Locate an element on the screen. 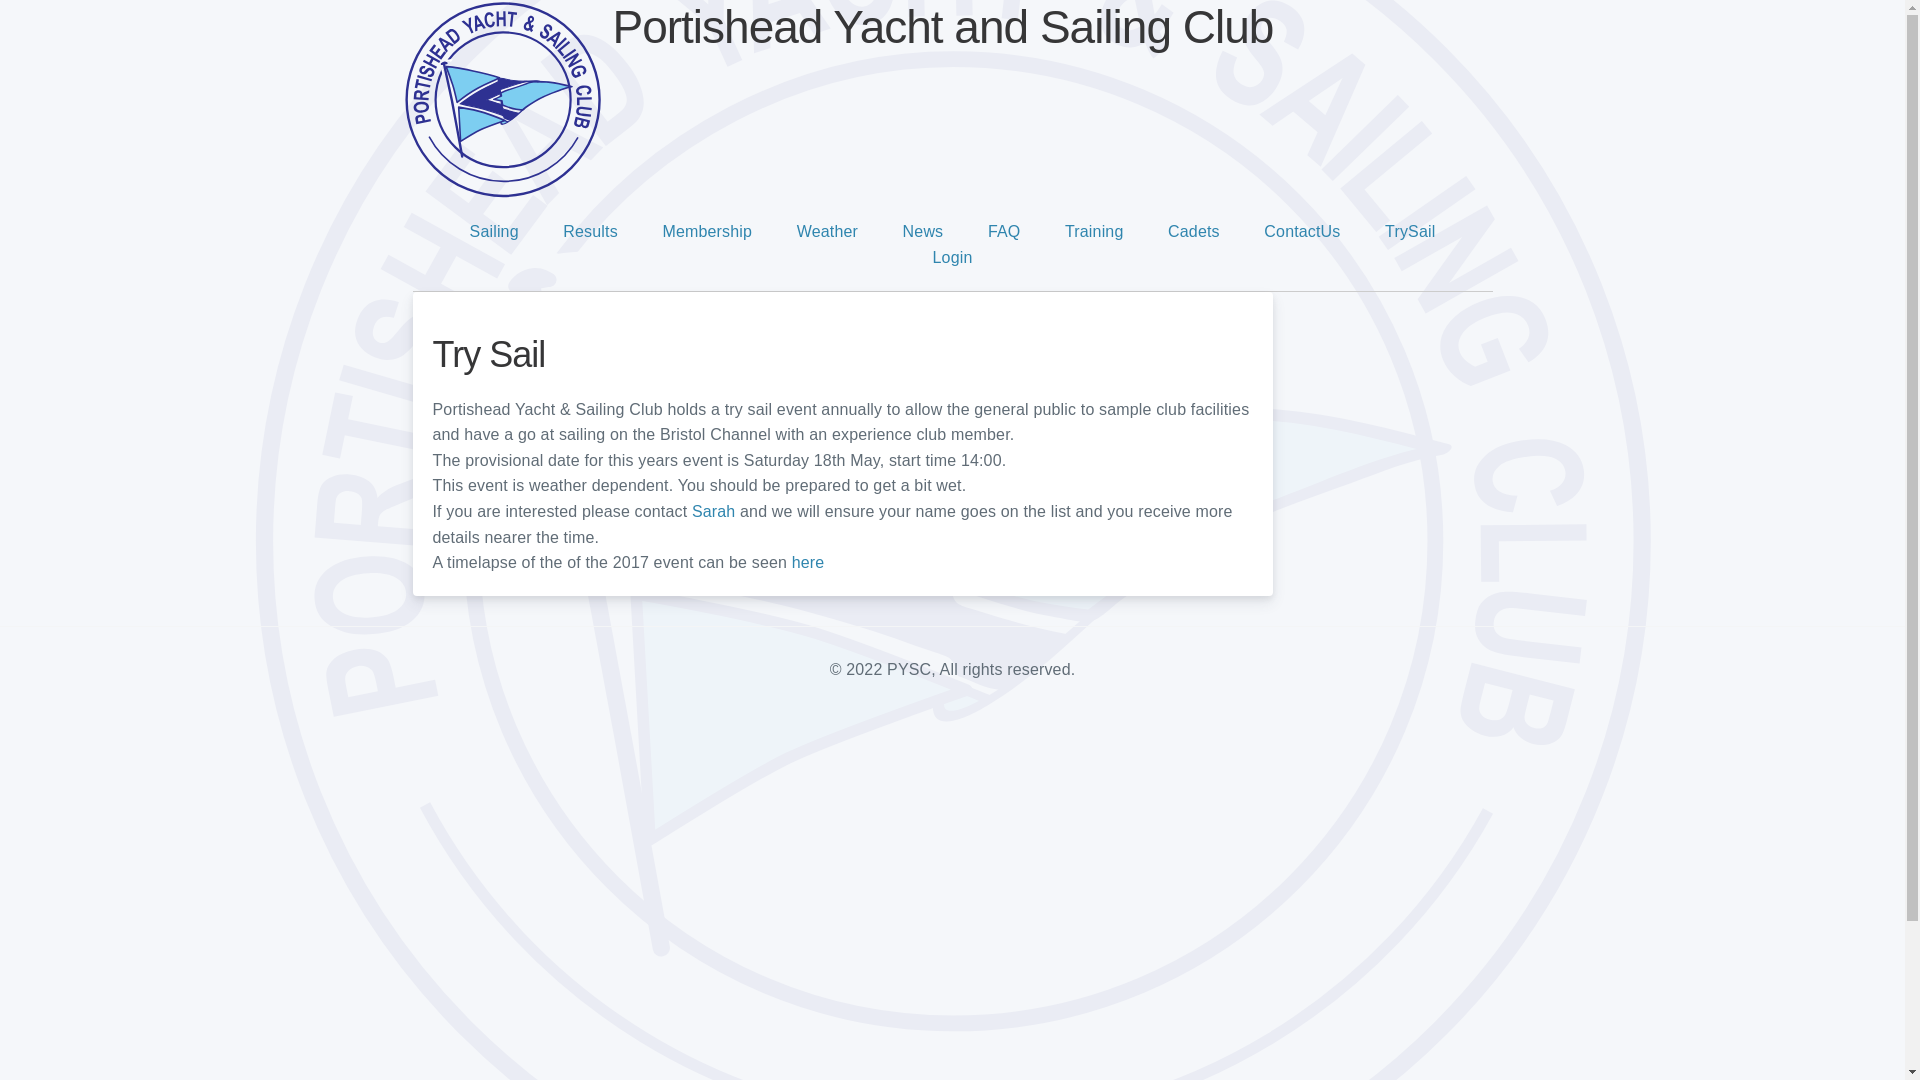 The image size is (1920, 1080). TrySail is located at coordinates (1409, 230).